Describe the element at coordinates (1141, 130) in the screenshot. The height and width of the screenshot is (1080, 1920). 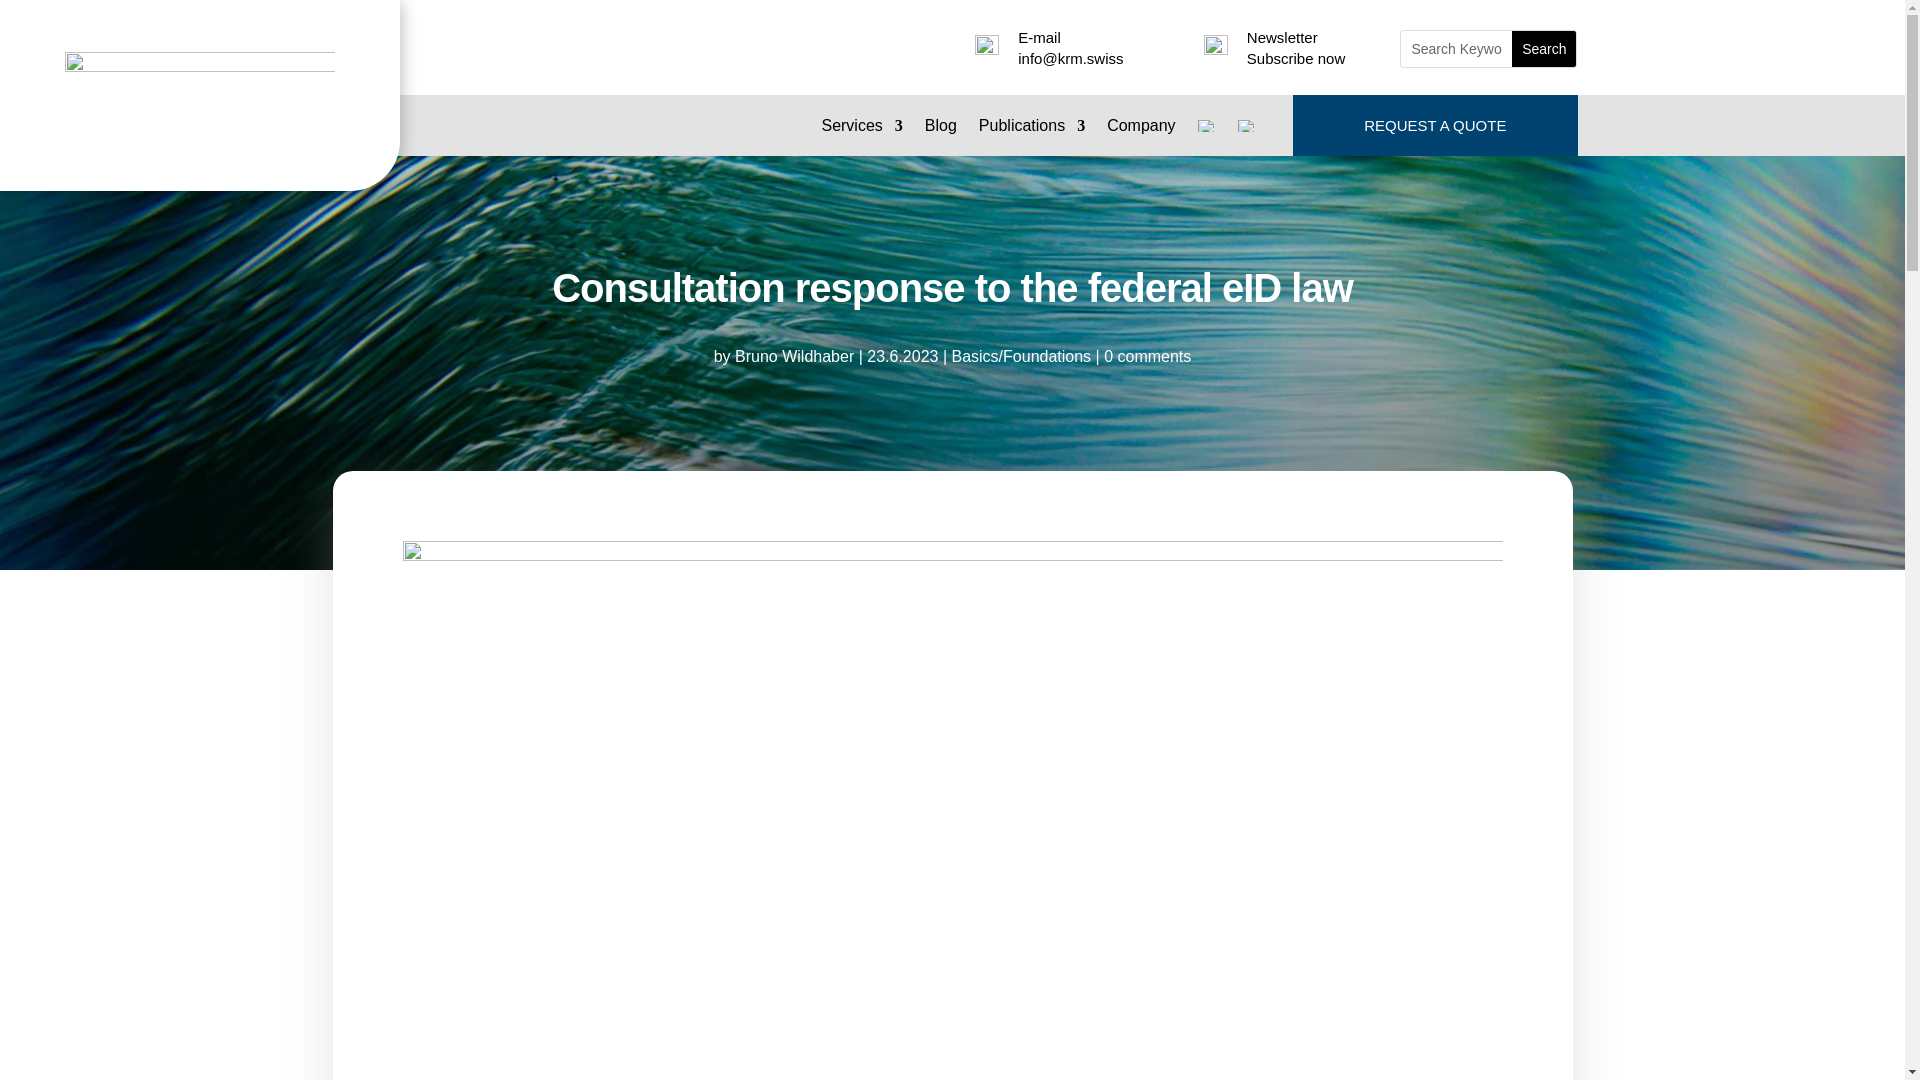
I see `Company` at that location.